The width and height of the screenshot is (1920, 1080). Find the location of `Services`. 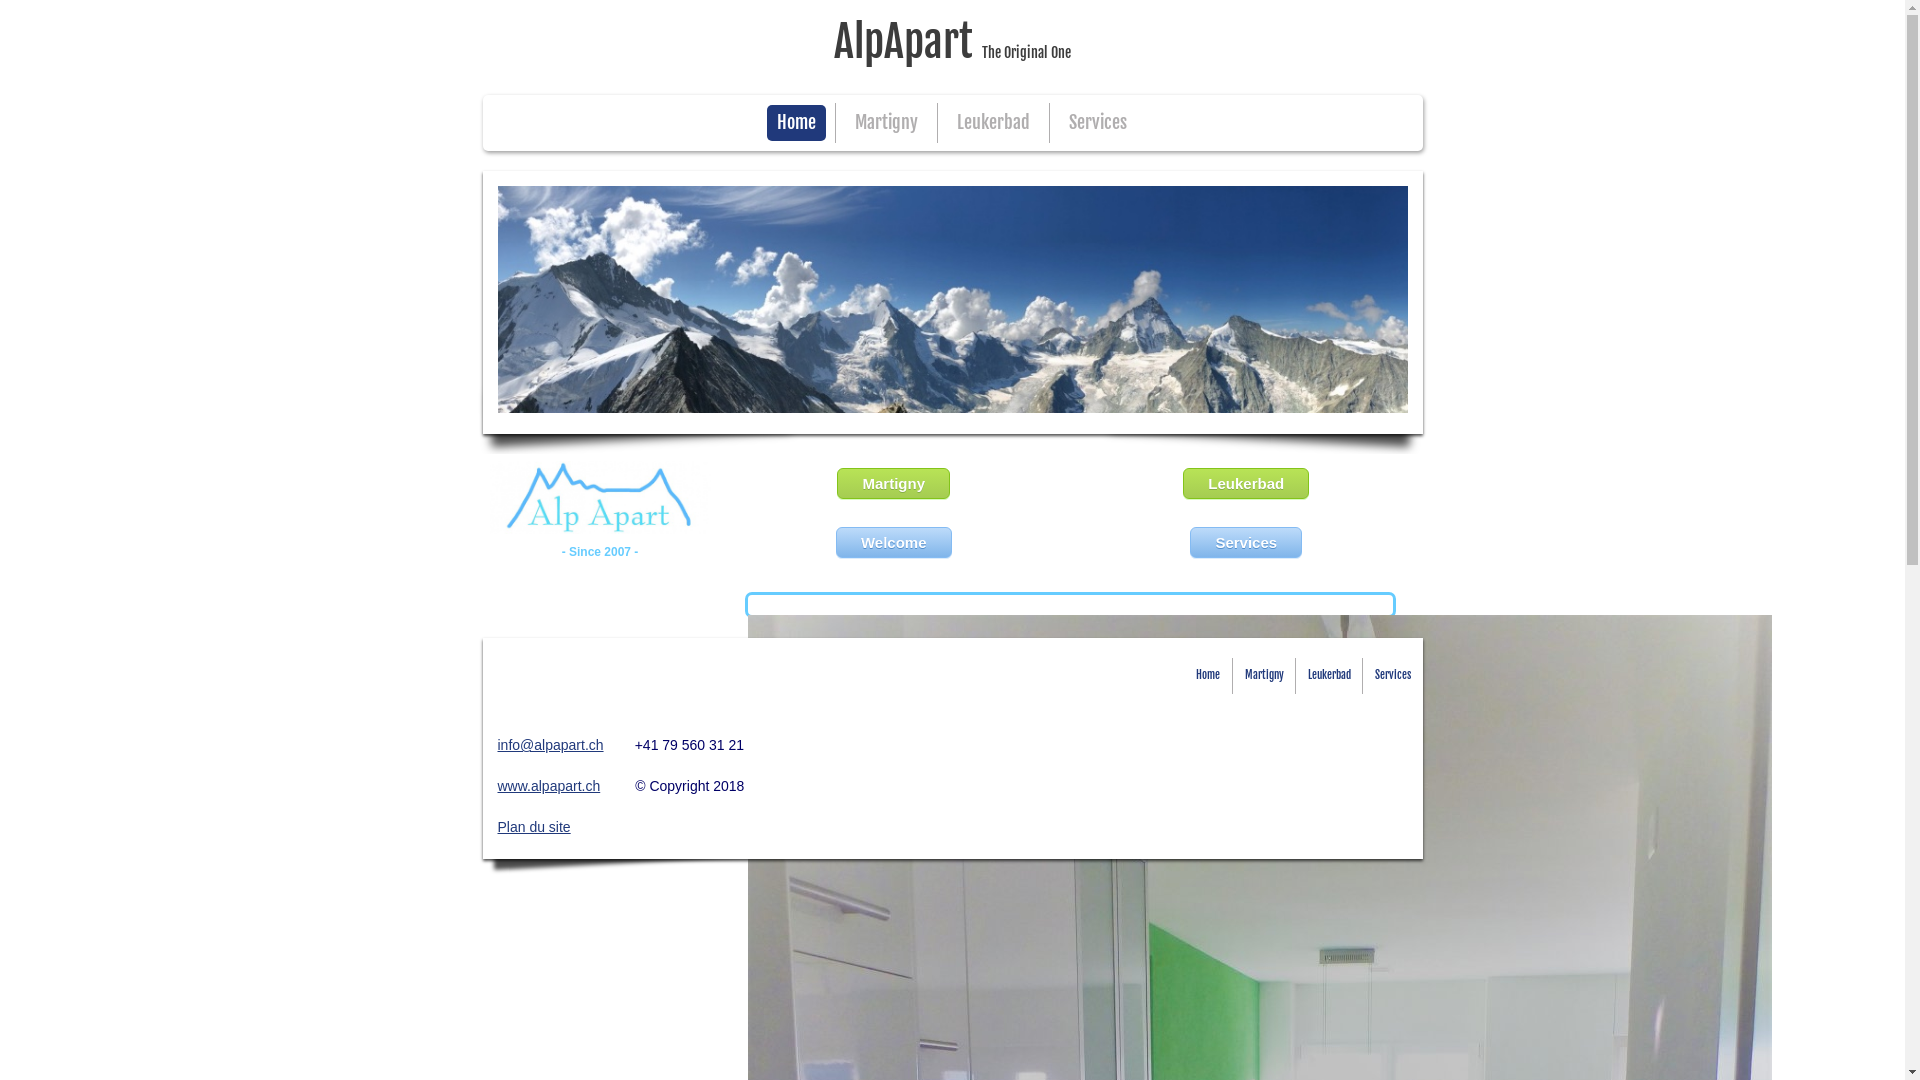

Services is located at coordinates (1246, 542).